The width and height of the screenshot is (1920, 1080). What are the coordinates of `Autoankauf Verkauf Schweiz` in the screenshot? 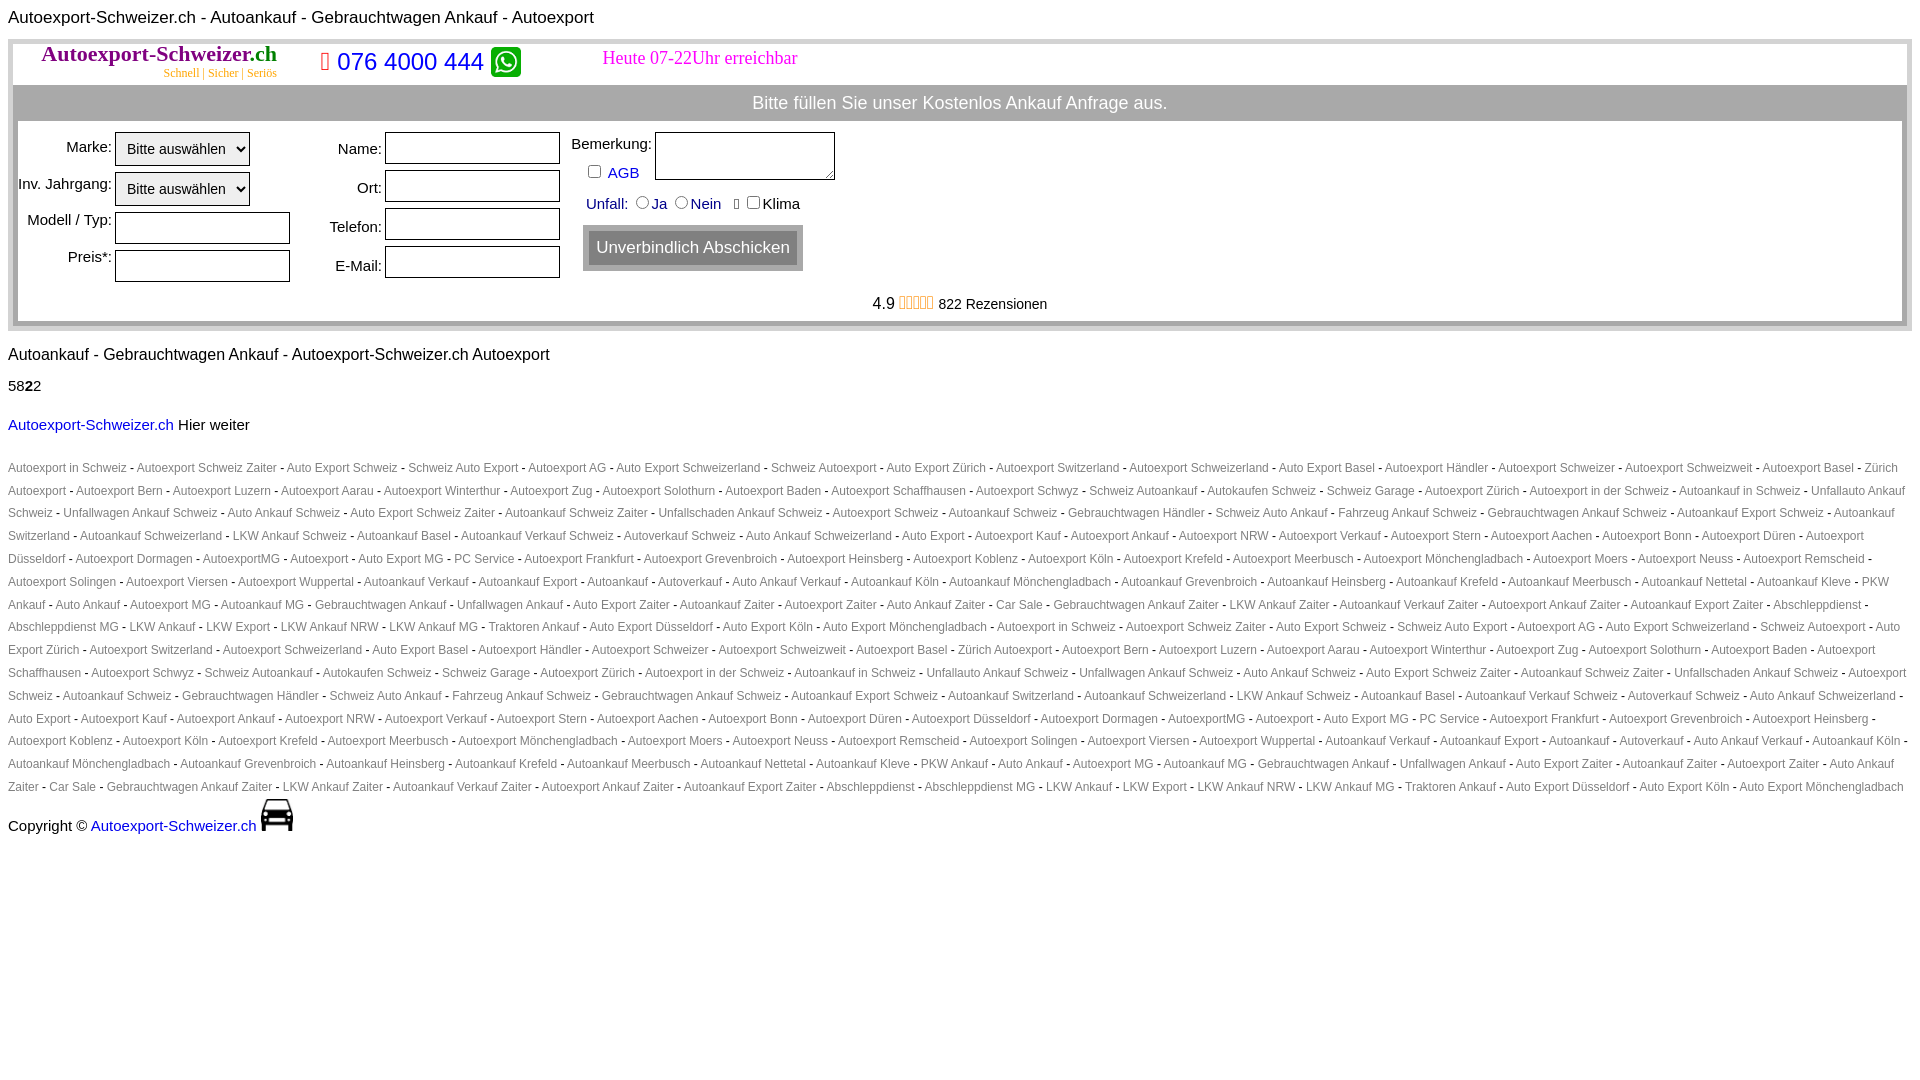 It's located at (1542, 696).